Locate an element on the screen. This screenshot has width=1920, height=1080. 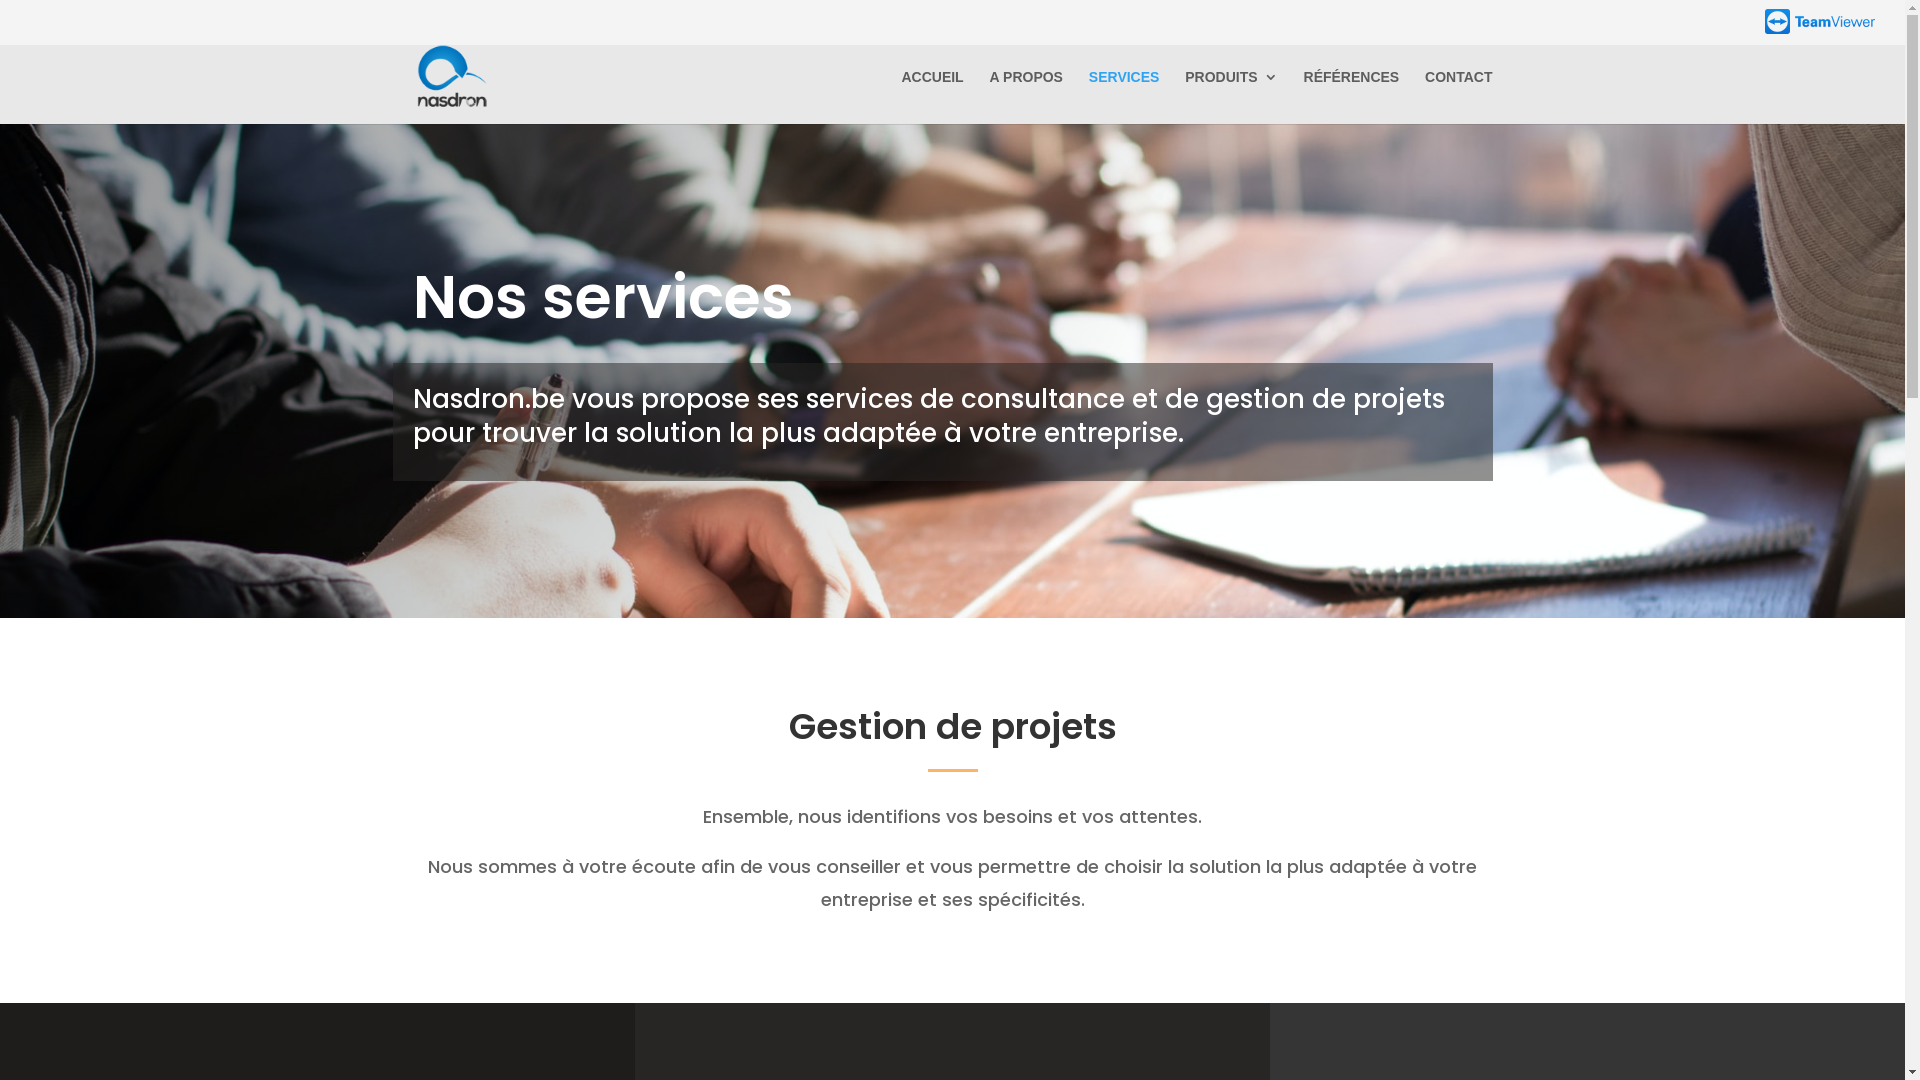
SERVICES is located at coordinates (1124, 97).